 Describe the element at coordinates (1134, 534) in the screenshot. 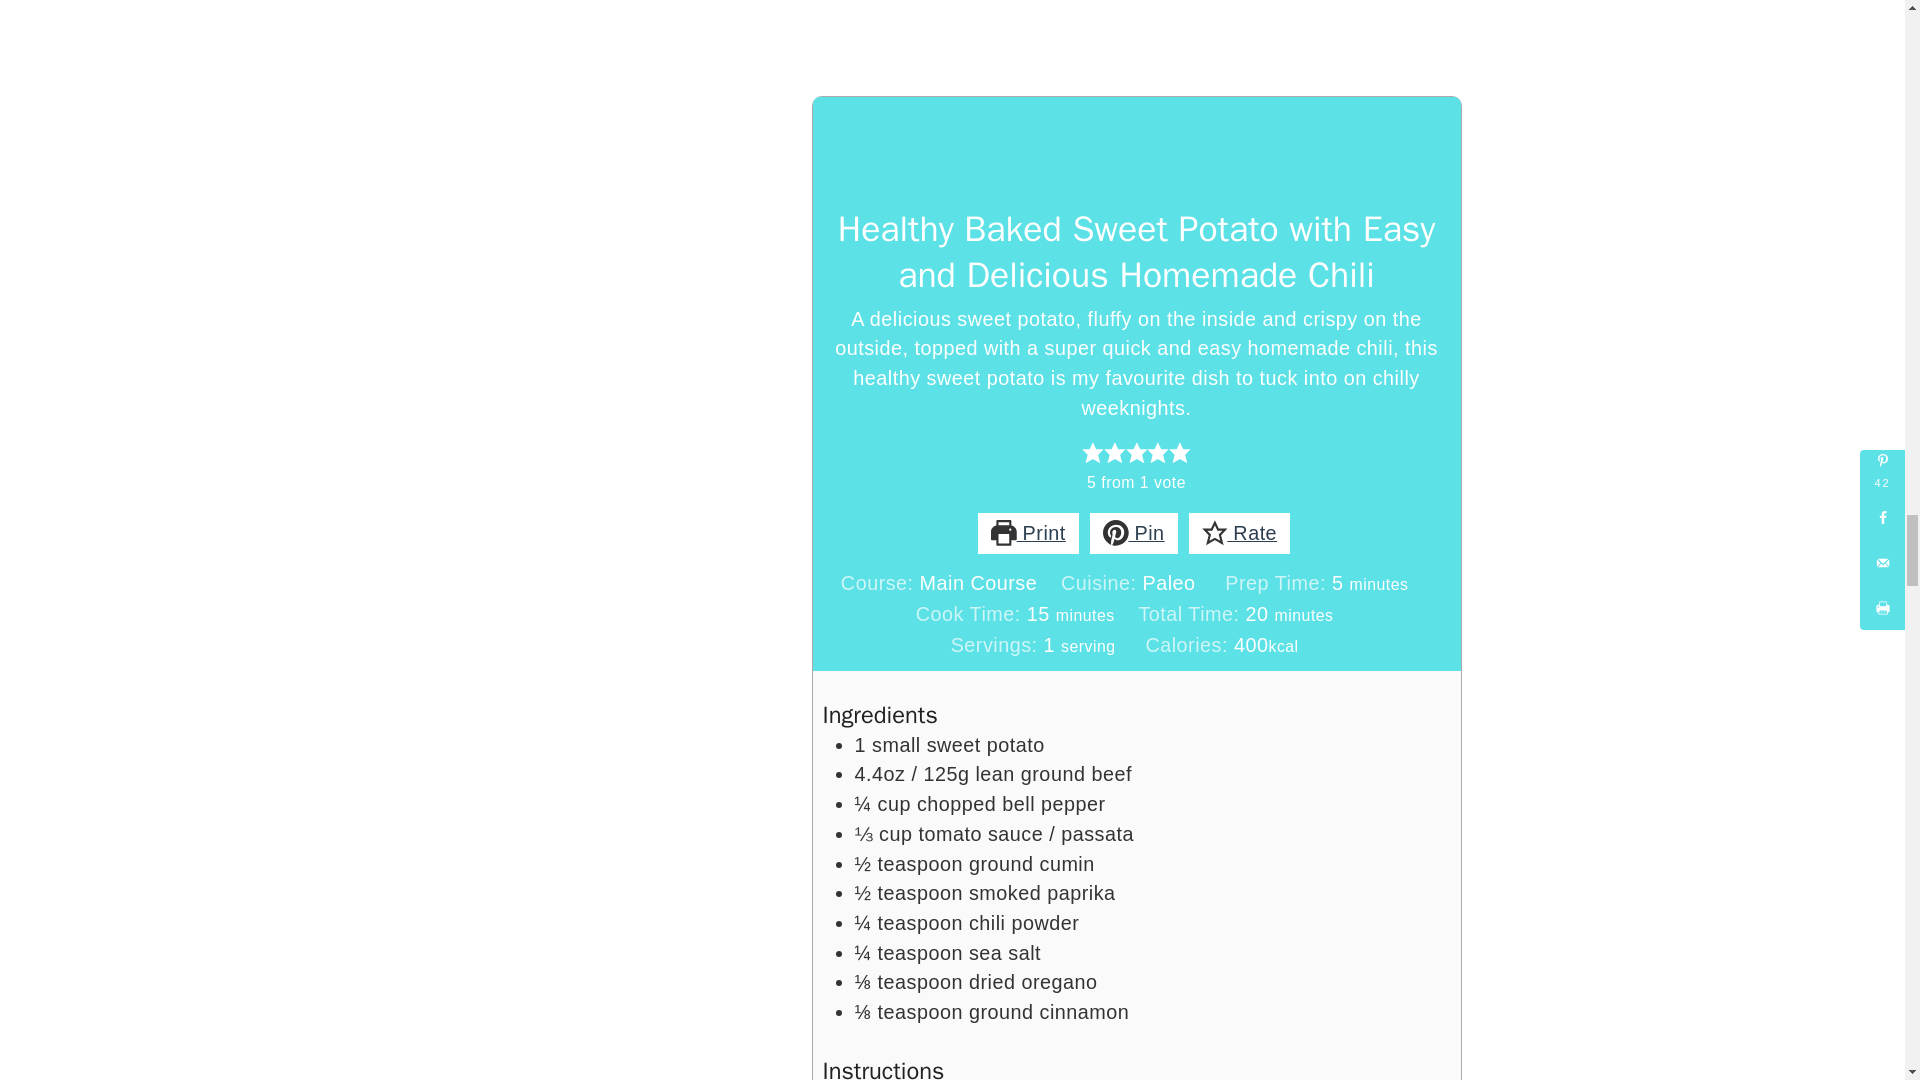

I see `Pin` at that location.